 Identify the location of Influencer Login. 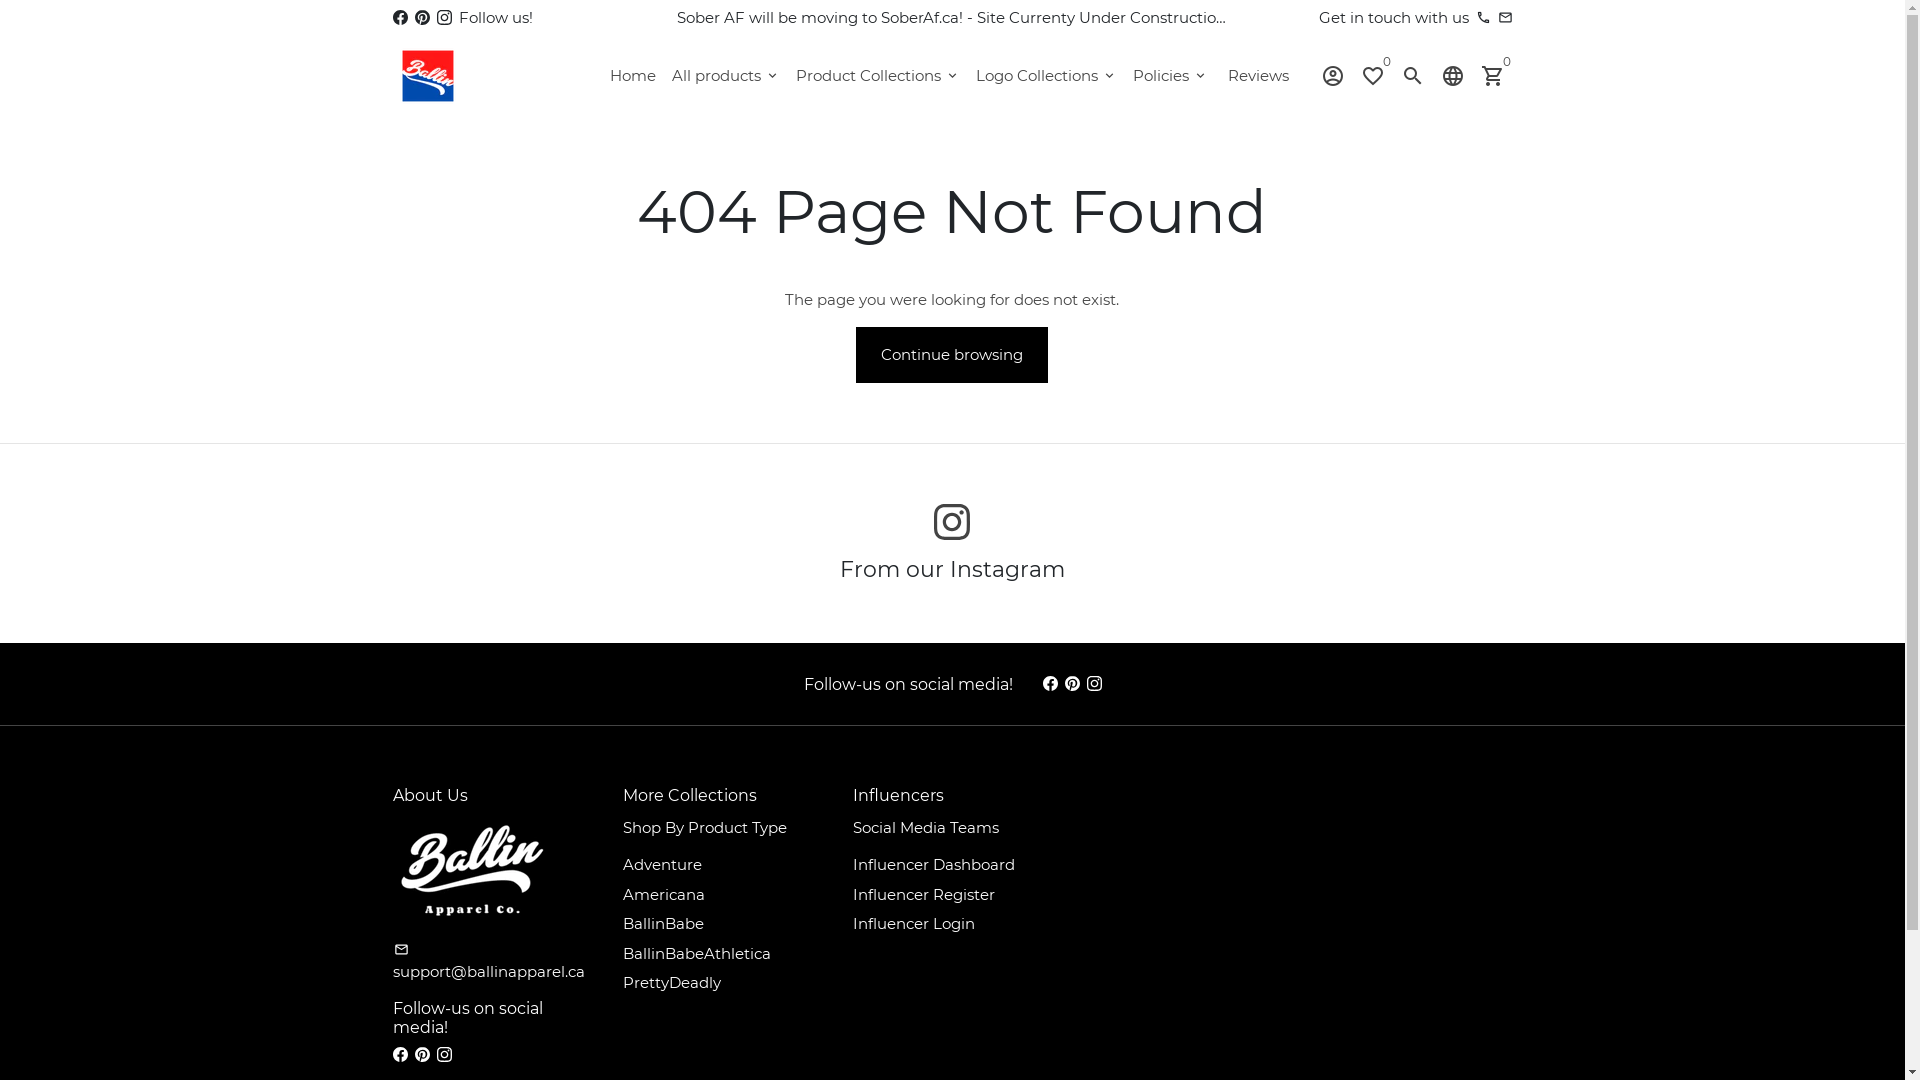
(913, 924).